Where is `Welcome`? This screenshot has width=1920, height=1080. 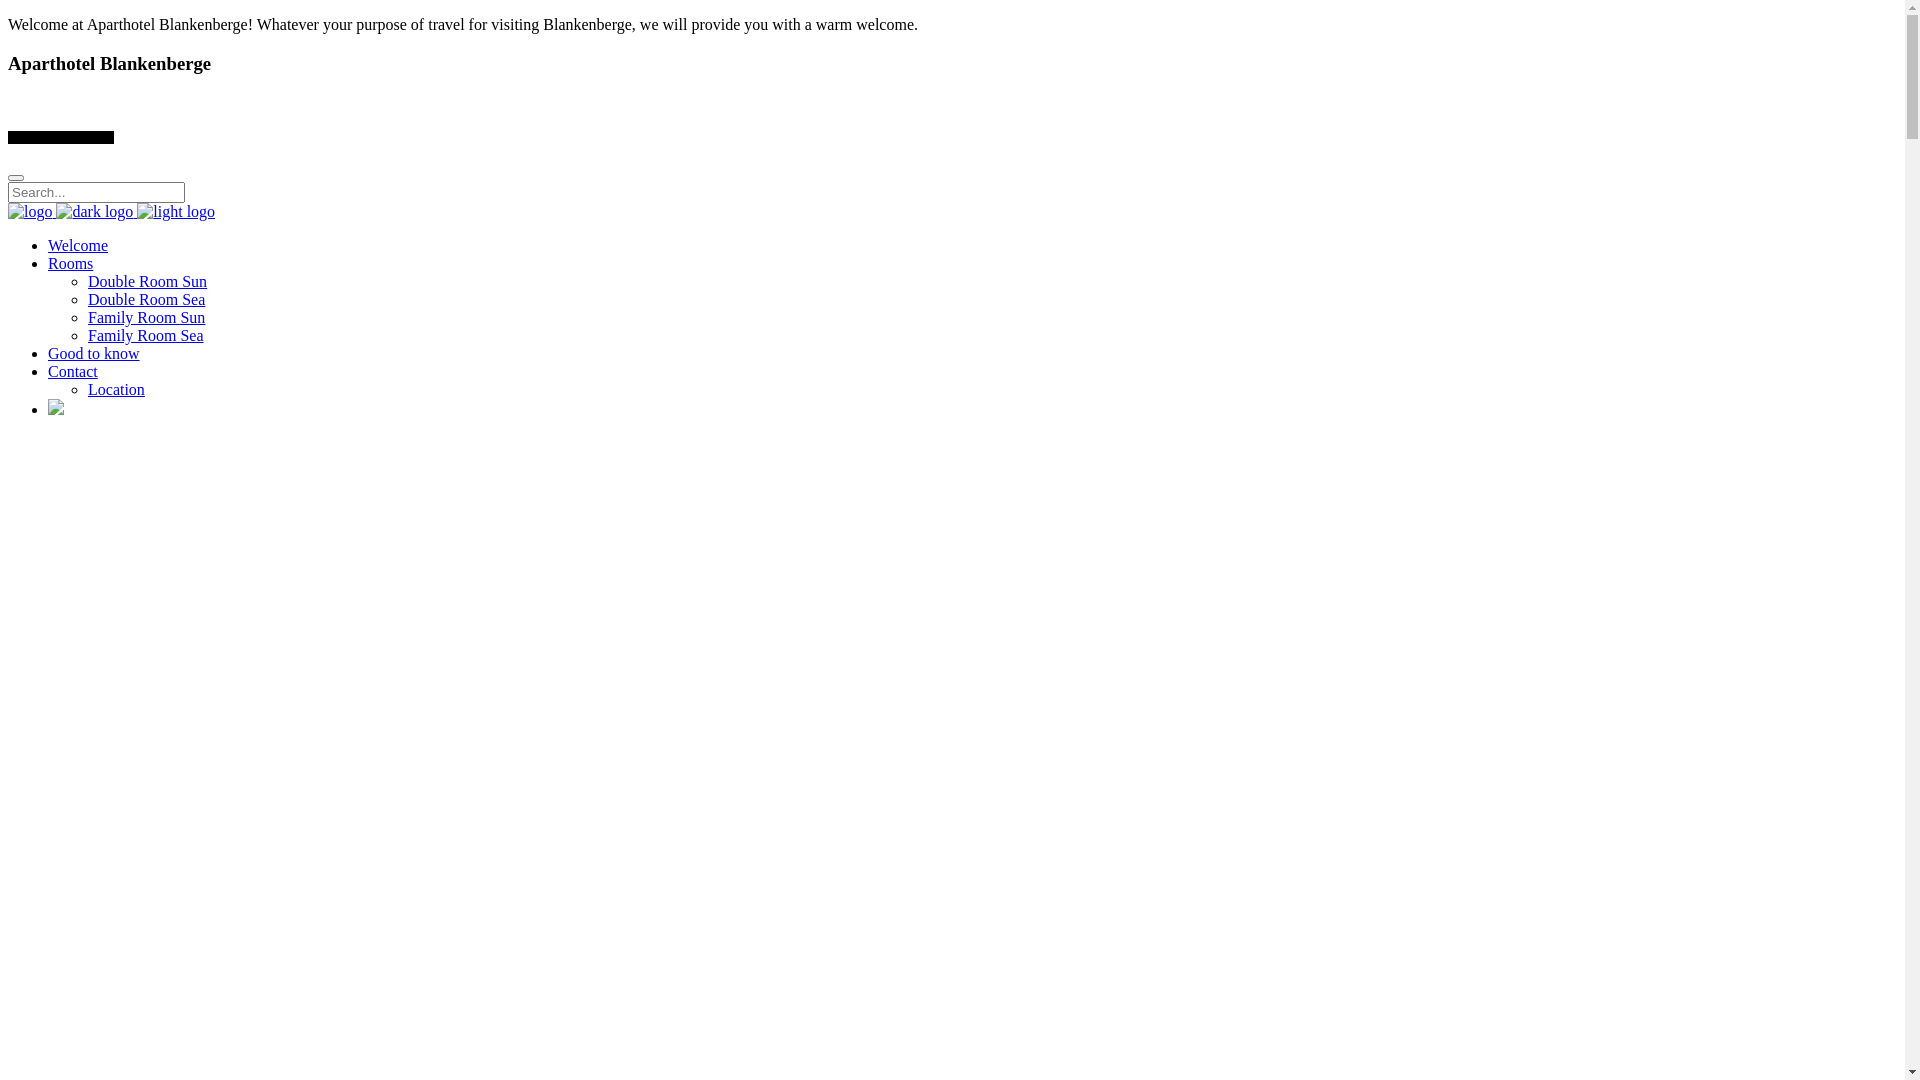
Welcome is located at coordinates (78, 246).